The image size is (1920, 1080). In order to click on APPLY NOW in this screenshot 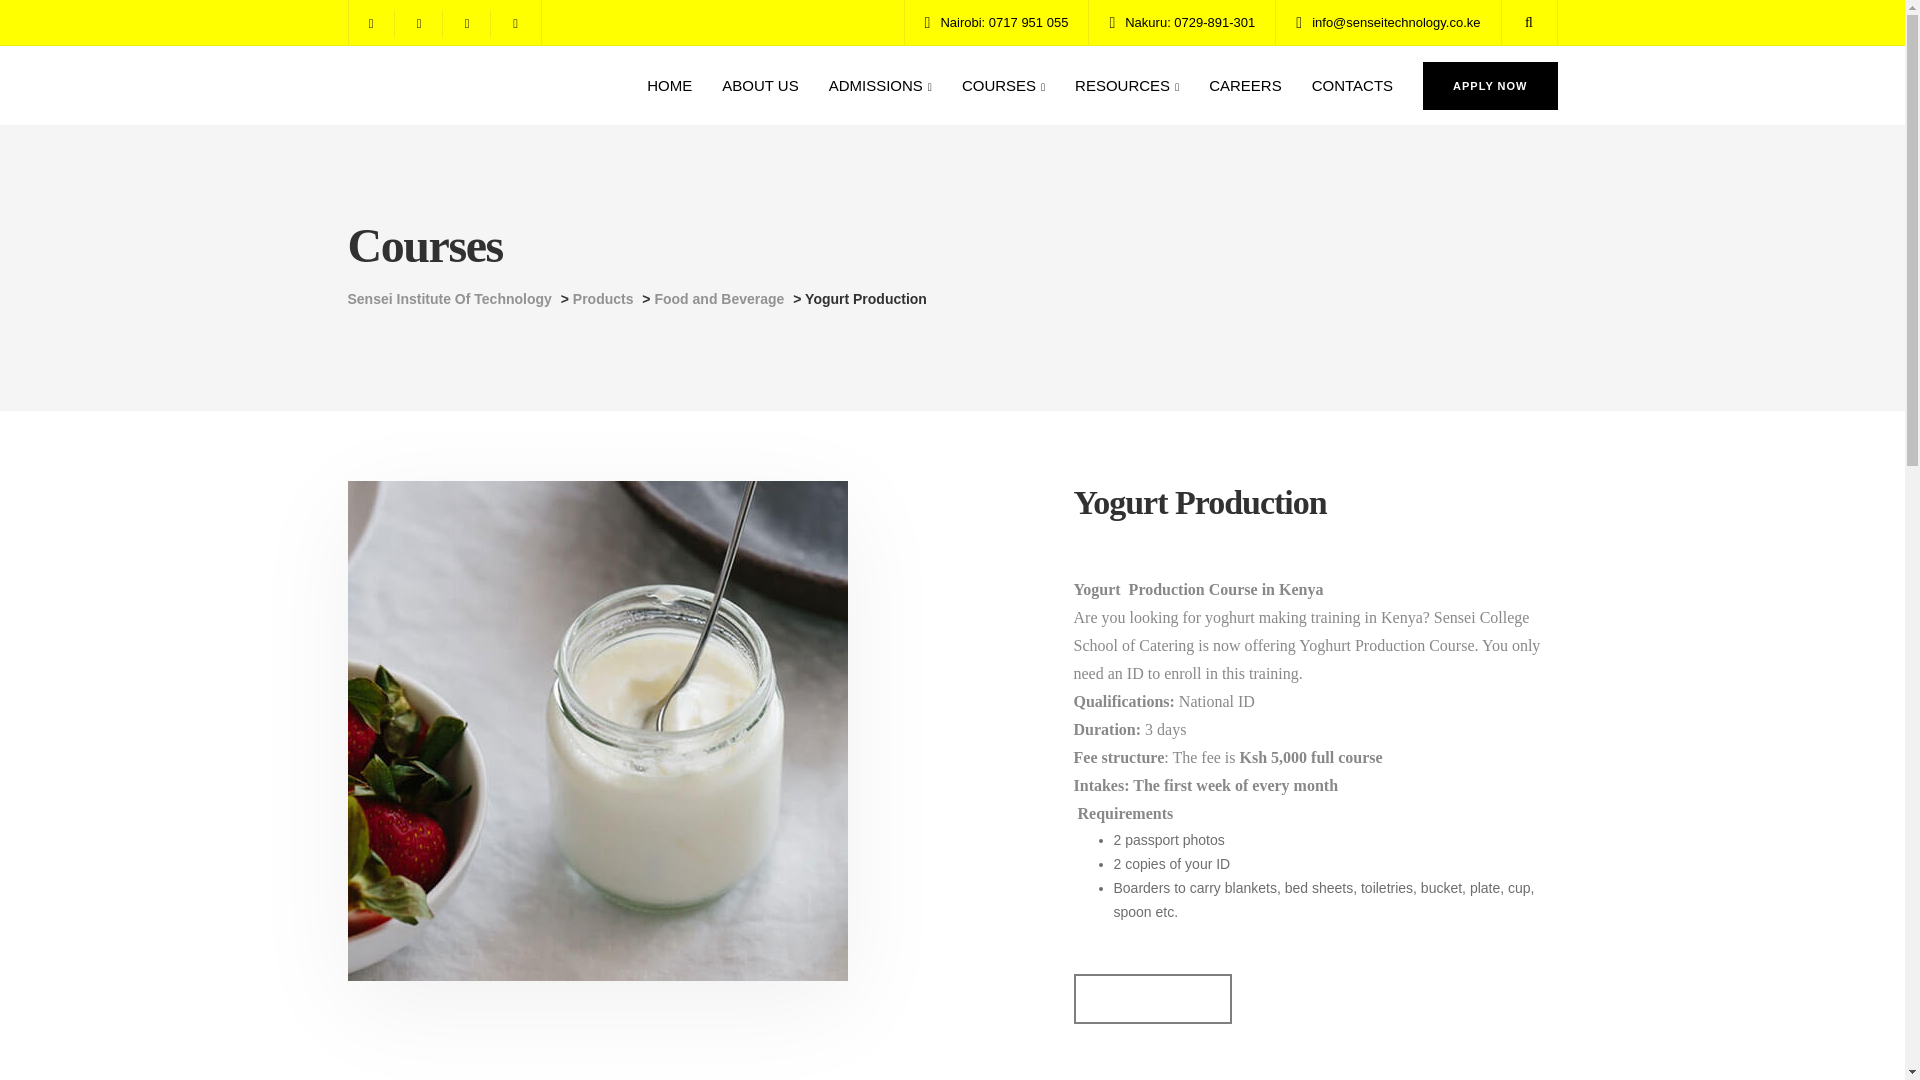, I will do `click(1490, 86)`.